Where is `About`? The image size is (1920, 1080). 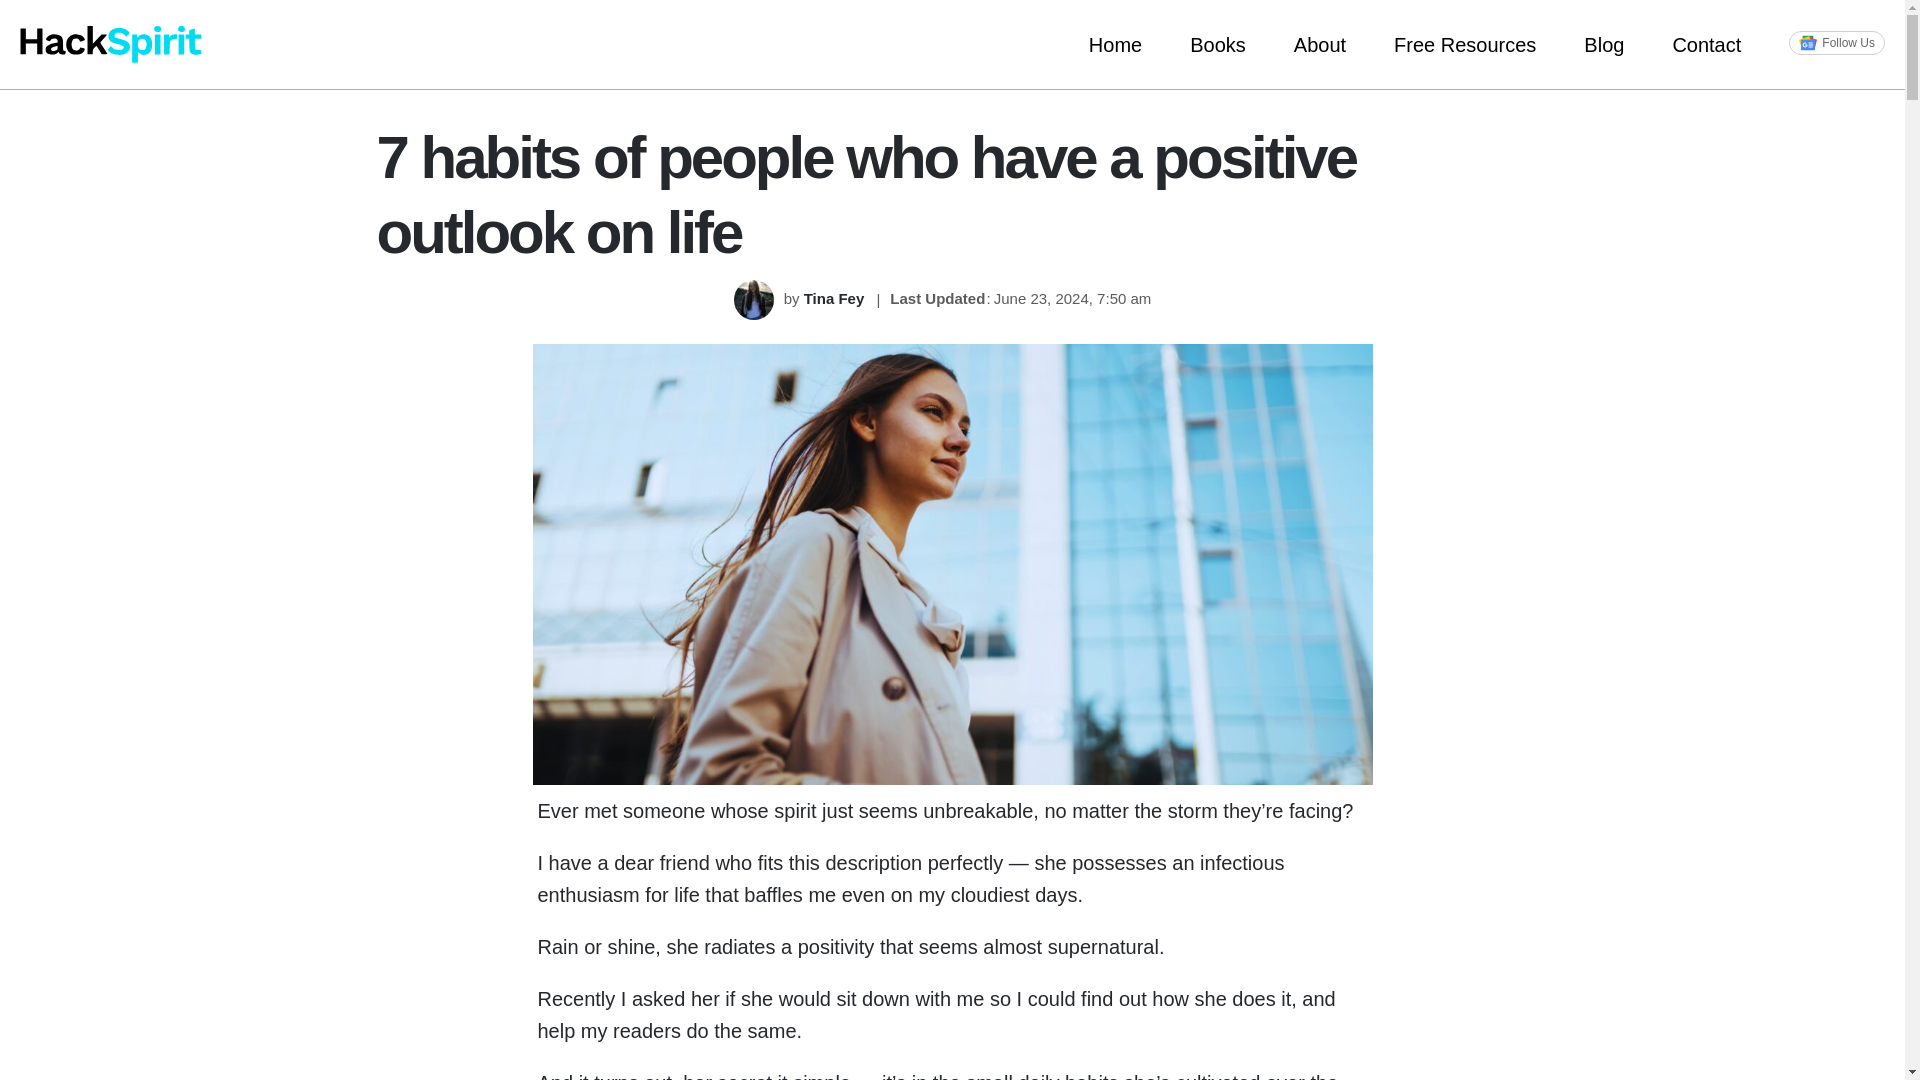
About is located at coordinates (1320, 44).